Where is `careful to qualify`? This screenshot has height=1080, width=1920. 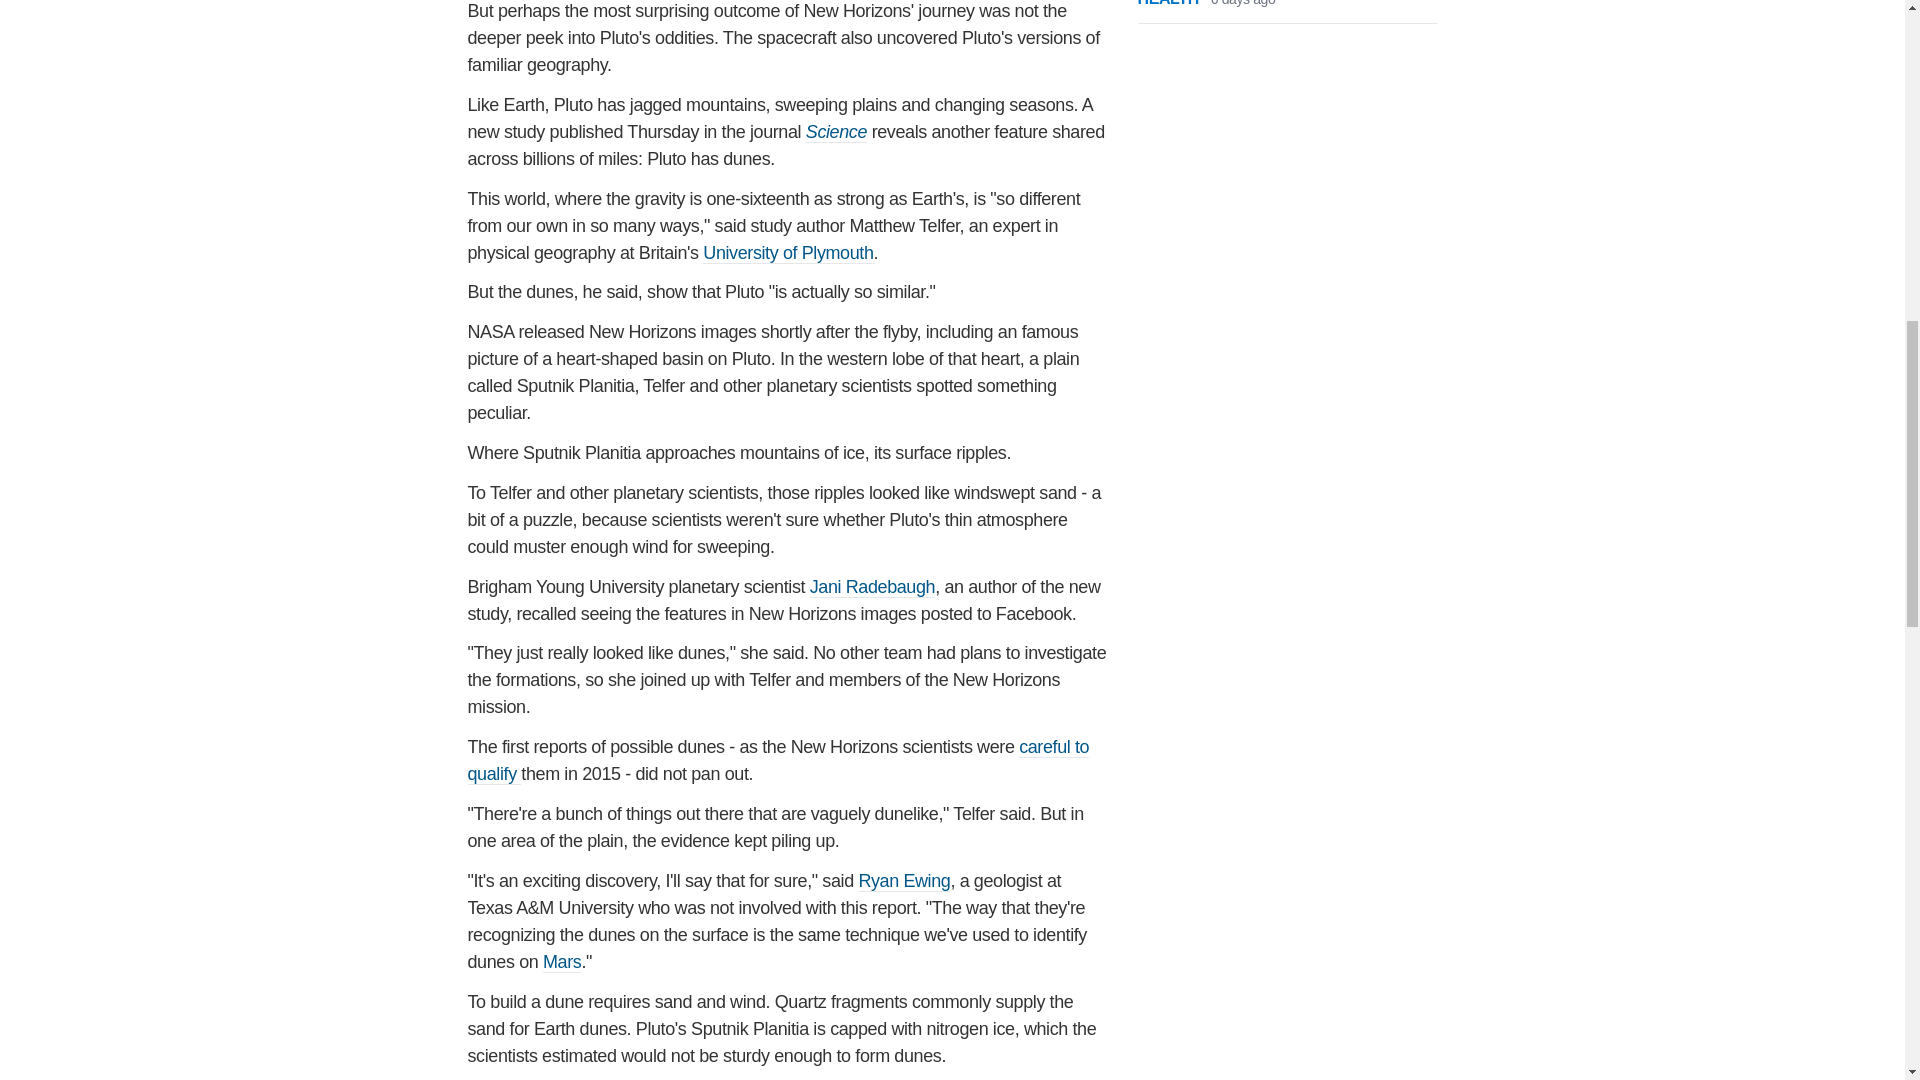
careful to qualify is located at coordinates (779, 760).